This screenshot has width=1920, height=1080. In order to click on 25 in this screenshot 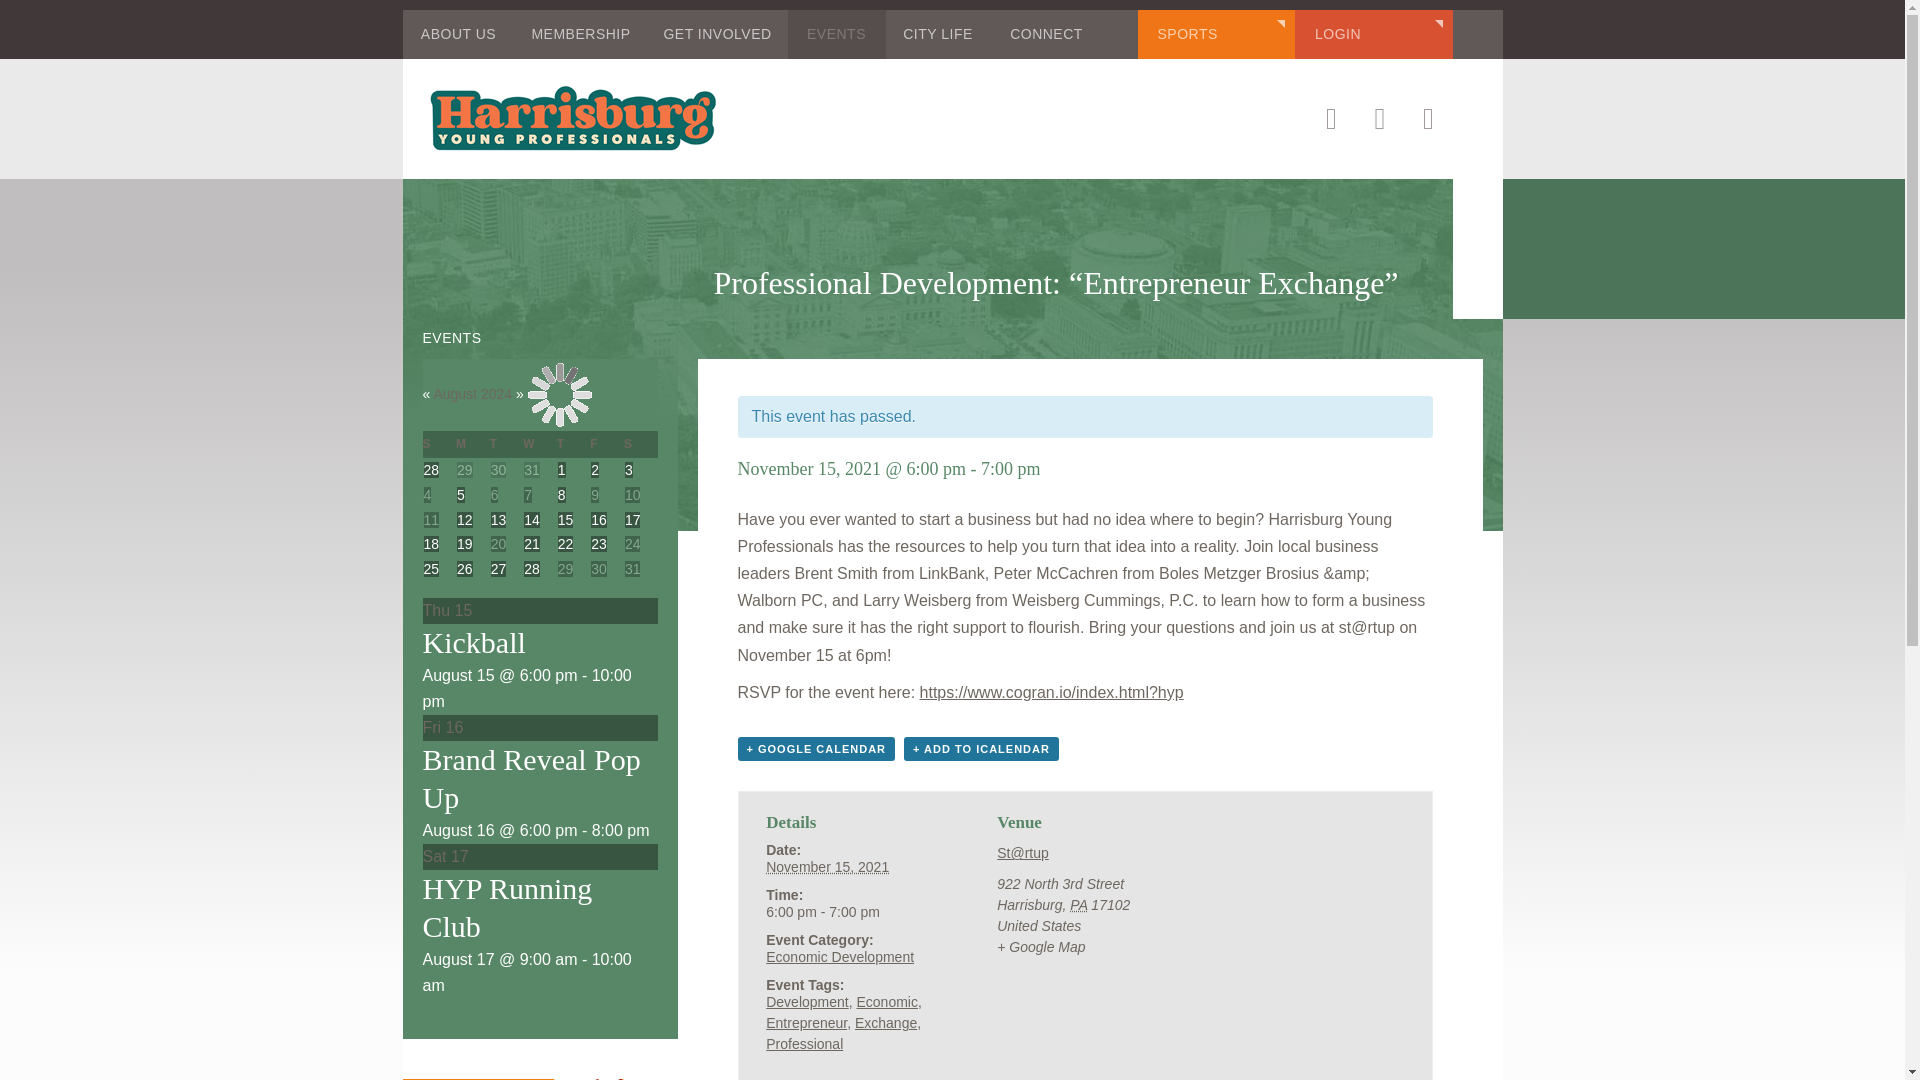, I will do `click(432, 568)`.